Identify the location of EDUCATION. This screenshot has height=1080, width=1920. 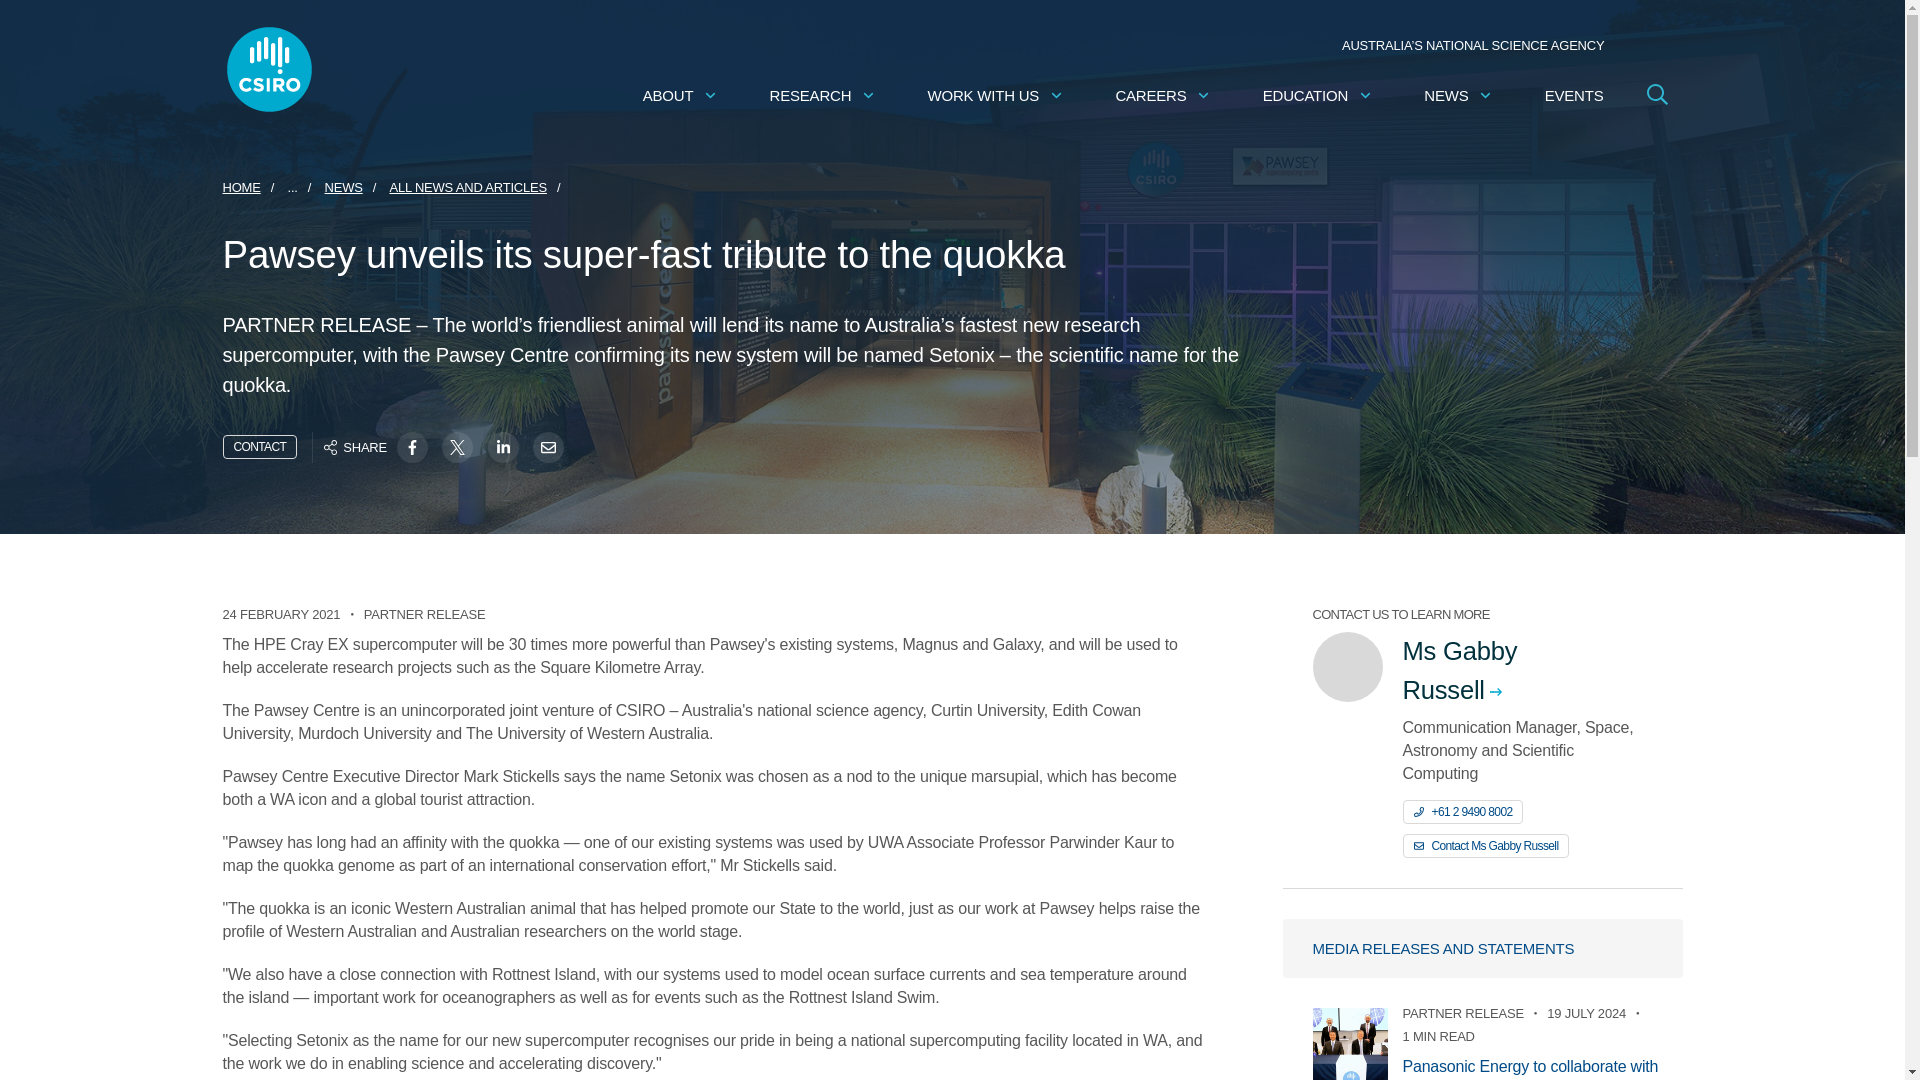
(1318, 95).